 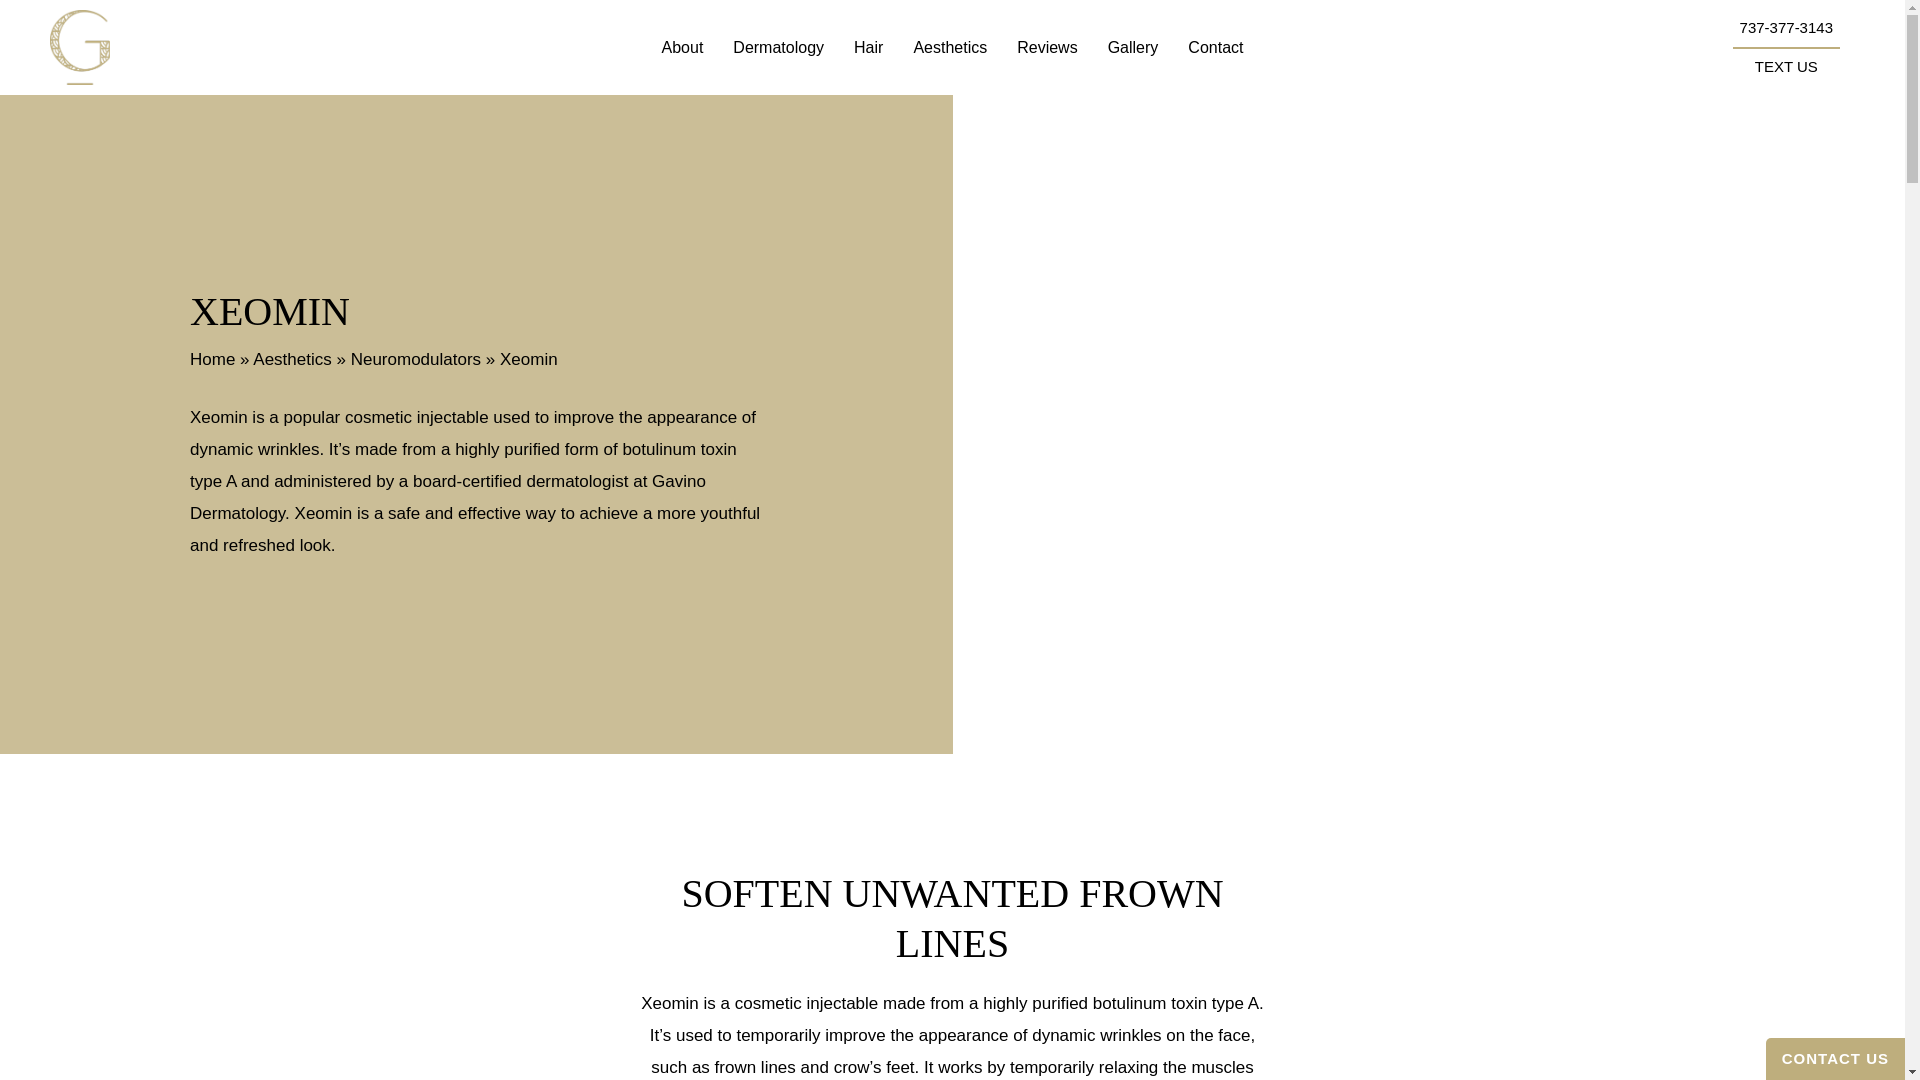 What do you see at coordinates (1047, 48) in the screenshot?
I see `Reviews` at bounding box center [1047, 48].